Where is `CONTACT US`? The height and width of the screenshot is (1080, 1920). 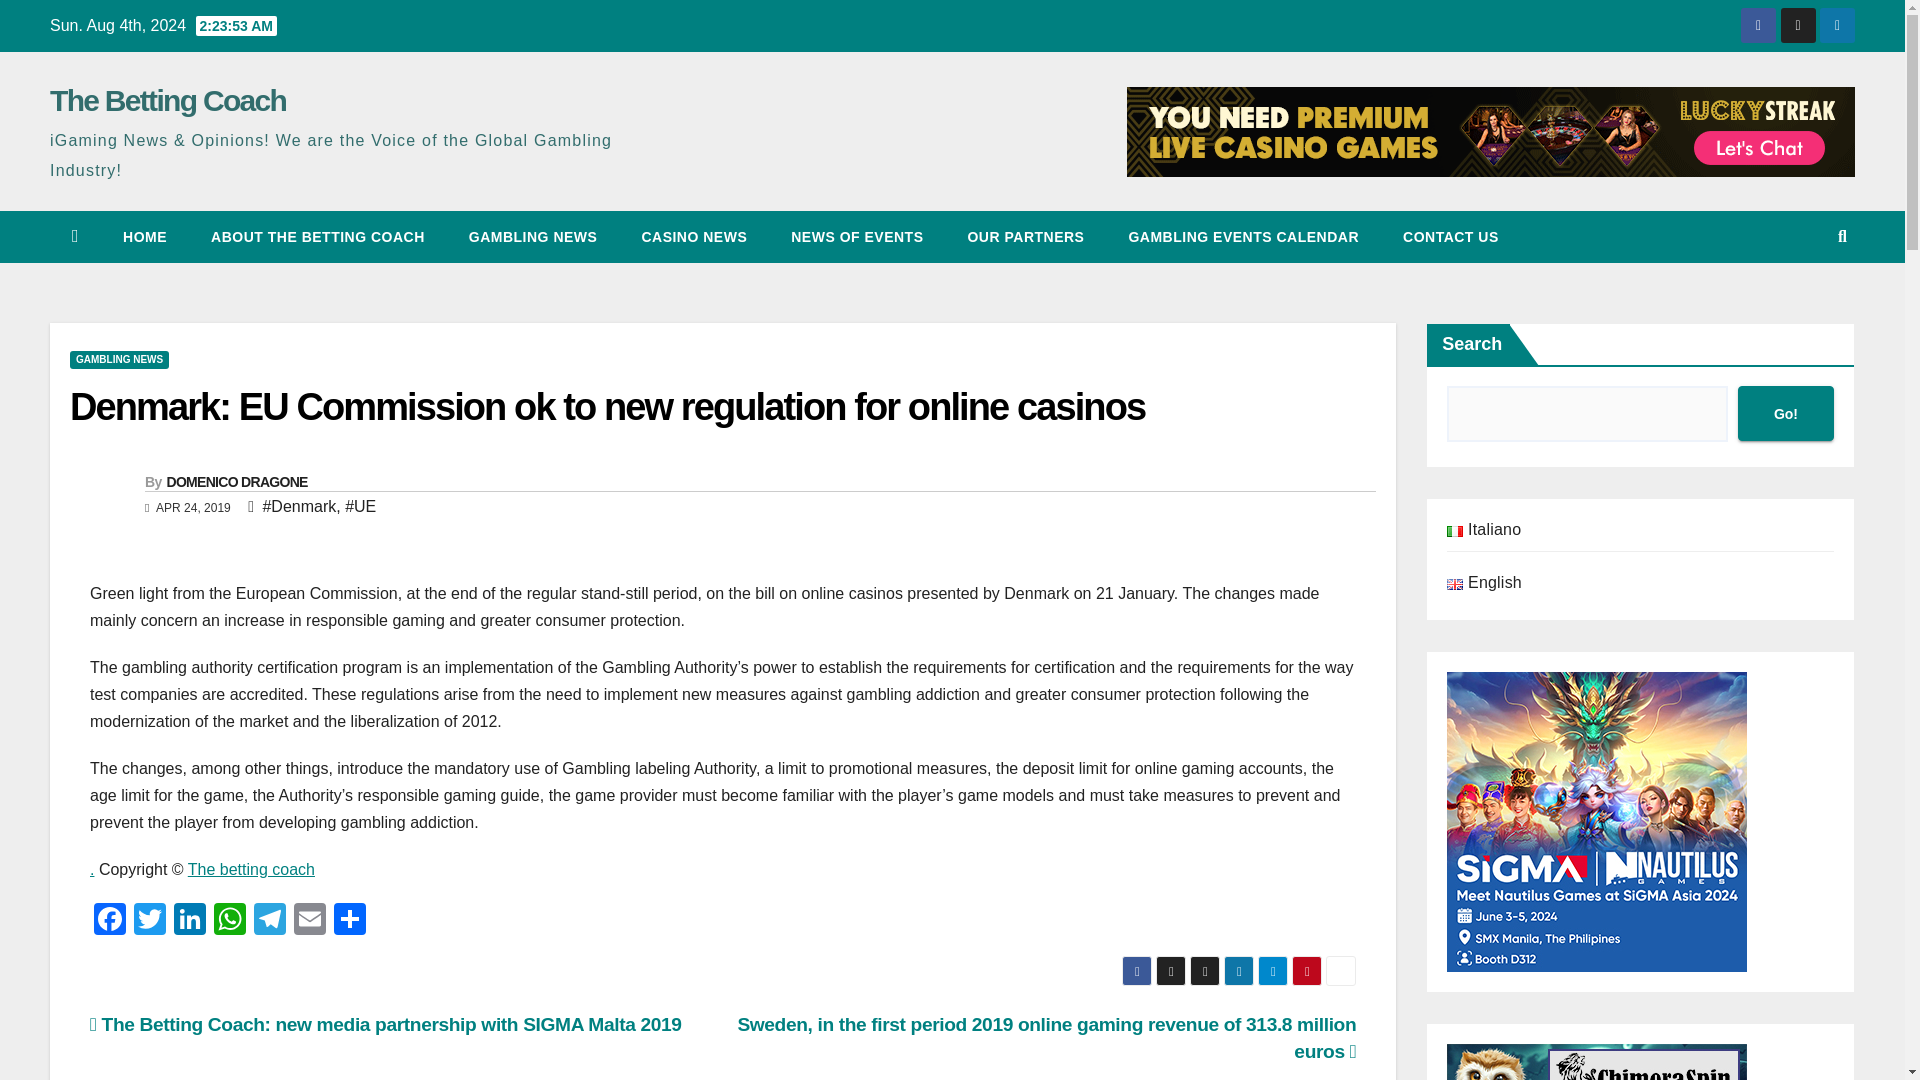 CONTACT US is located at coordinates (1450, 236).